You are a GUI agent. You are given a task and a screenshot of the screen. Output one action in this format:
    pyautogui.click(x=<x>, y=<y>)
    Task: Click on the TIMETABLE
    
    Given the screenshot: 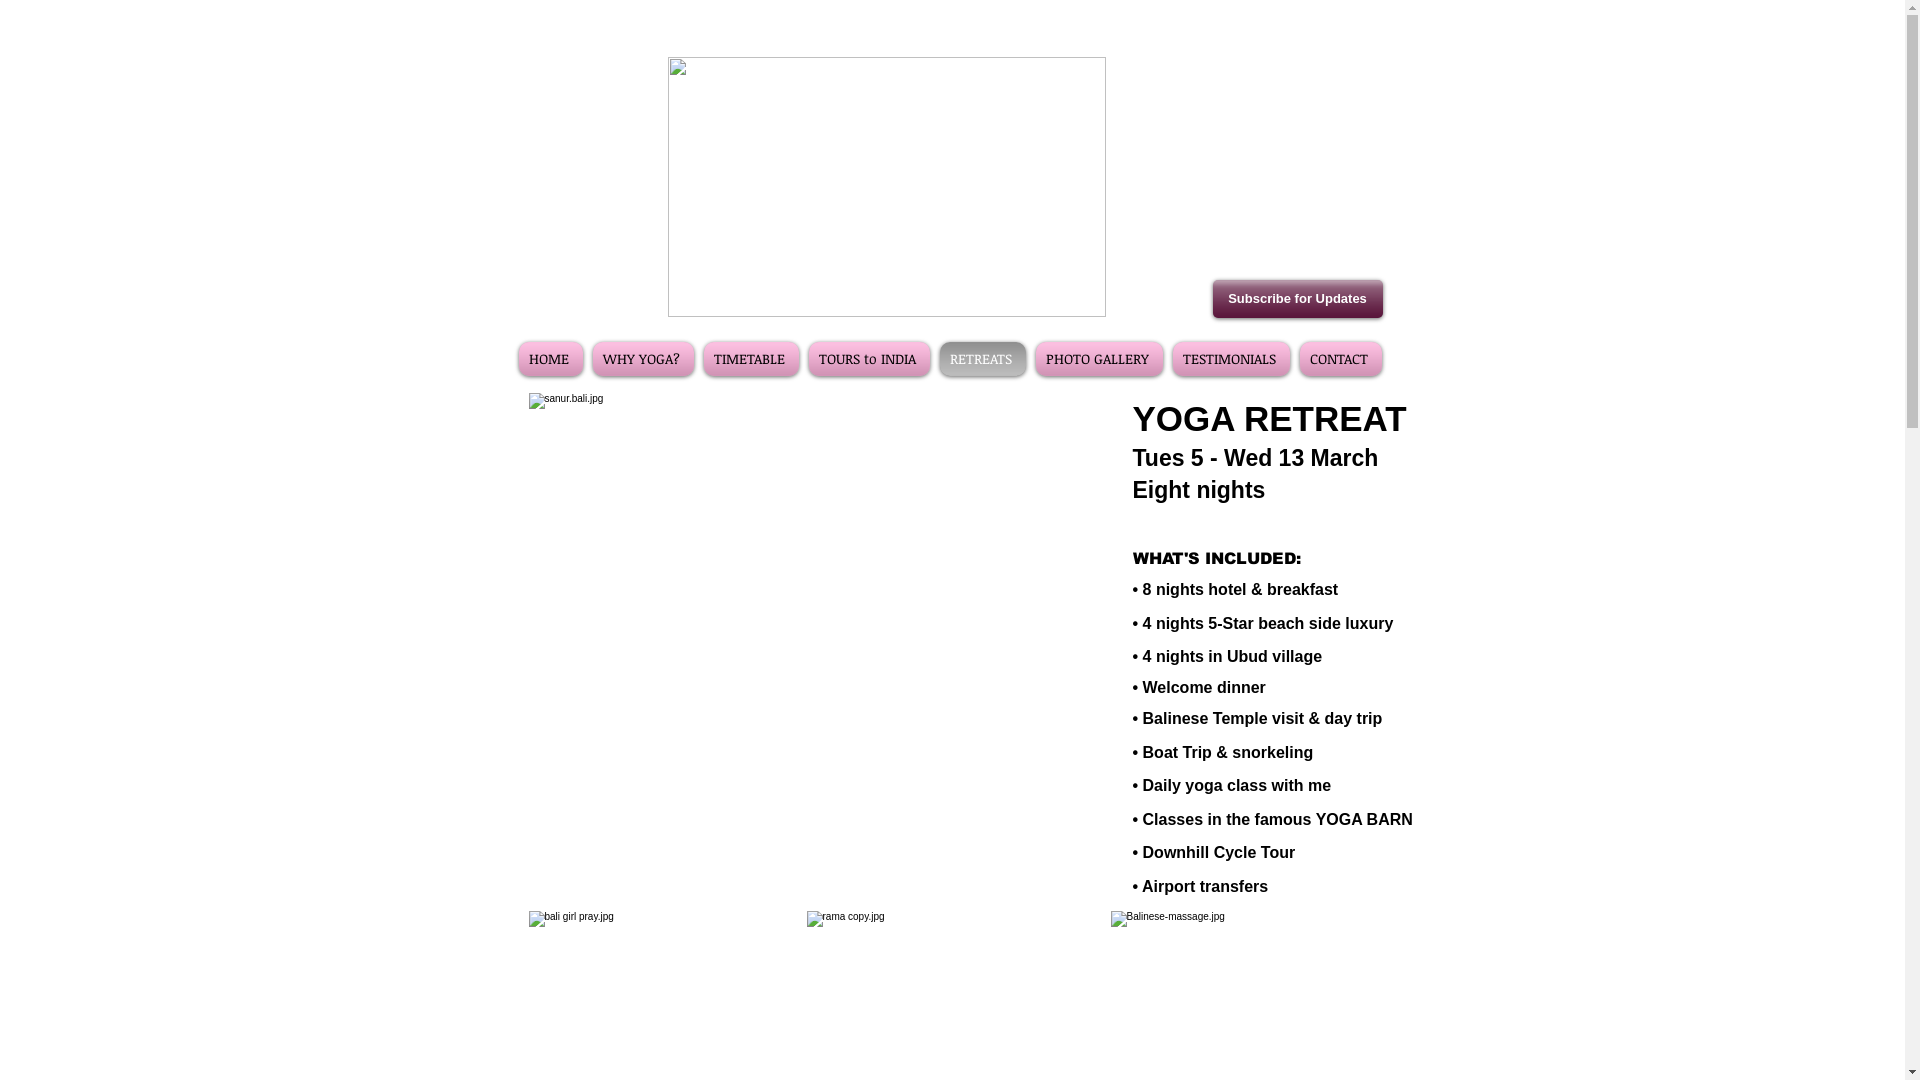 What is the action you would take?
    pyautogui.click(x=750, y=359)
    